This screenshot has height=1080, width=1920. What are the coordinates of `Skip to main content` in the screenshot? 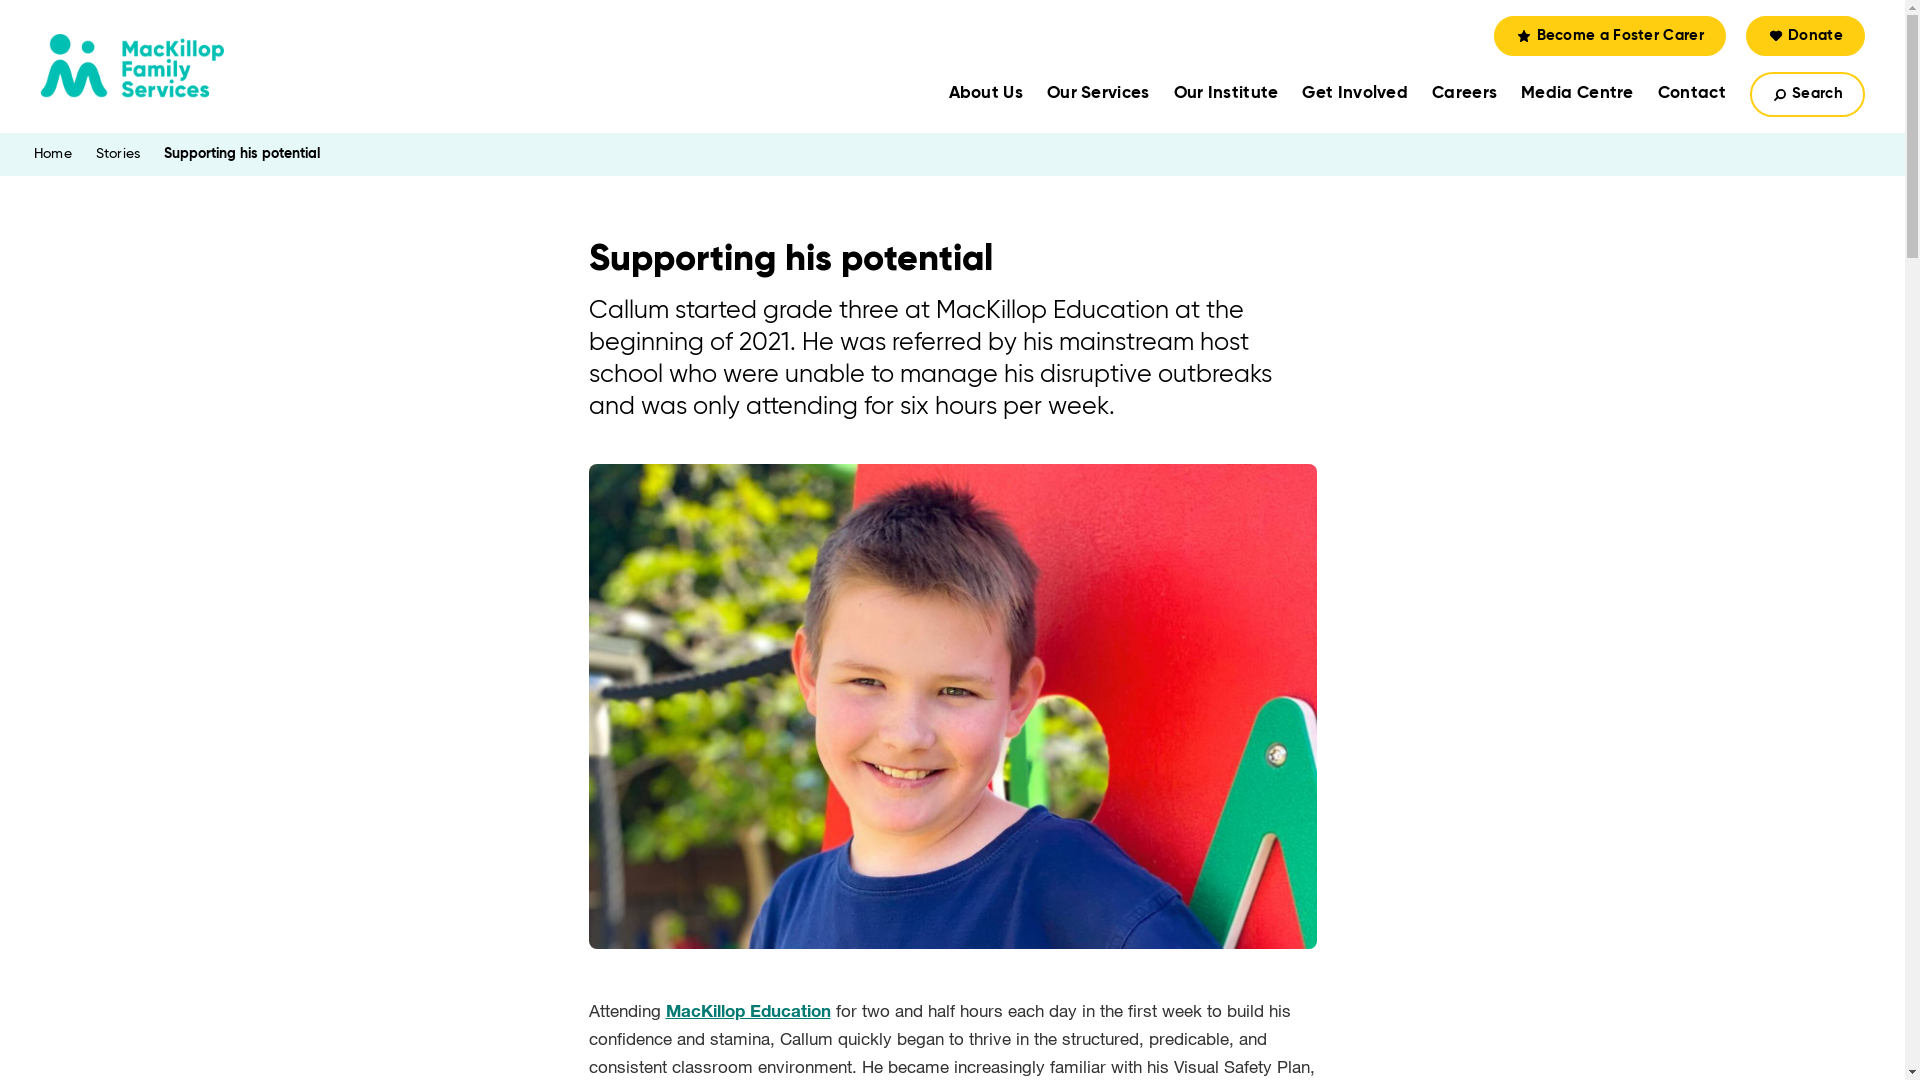 It's located at (0, 0).